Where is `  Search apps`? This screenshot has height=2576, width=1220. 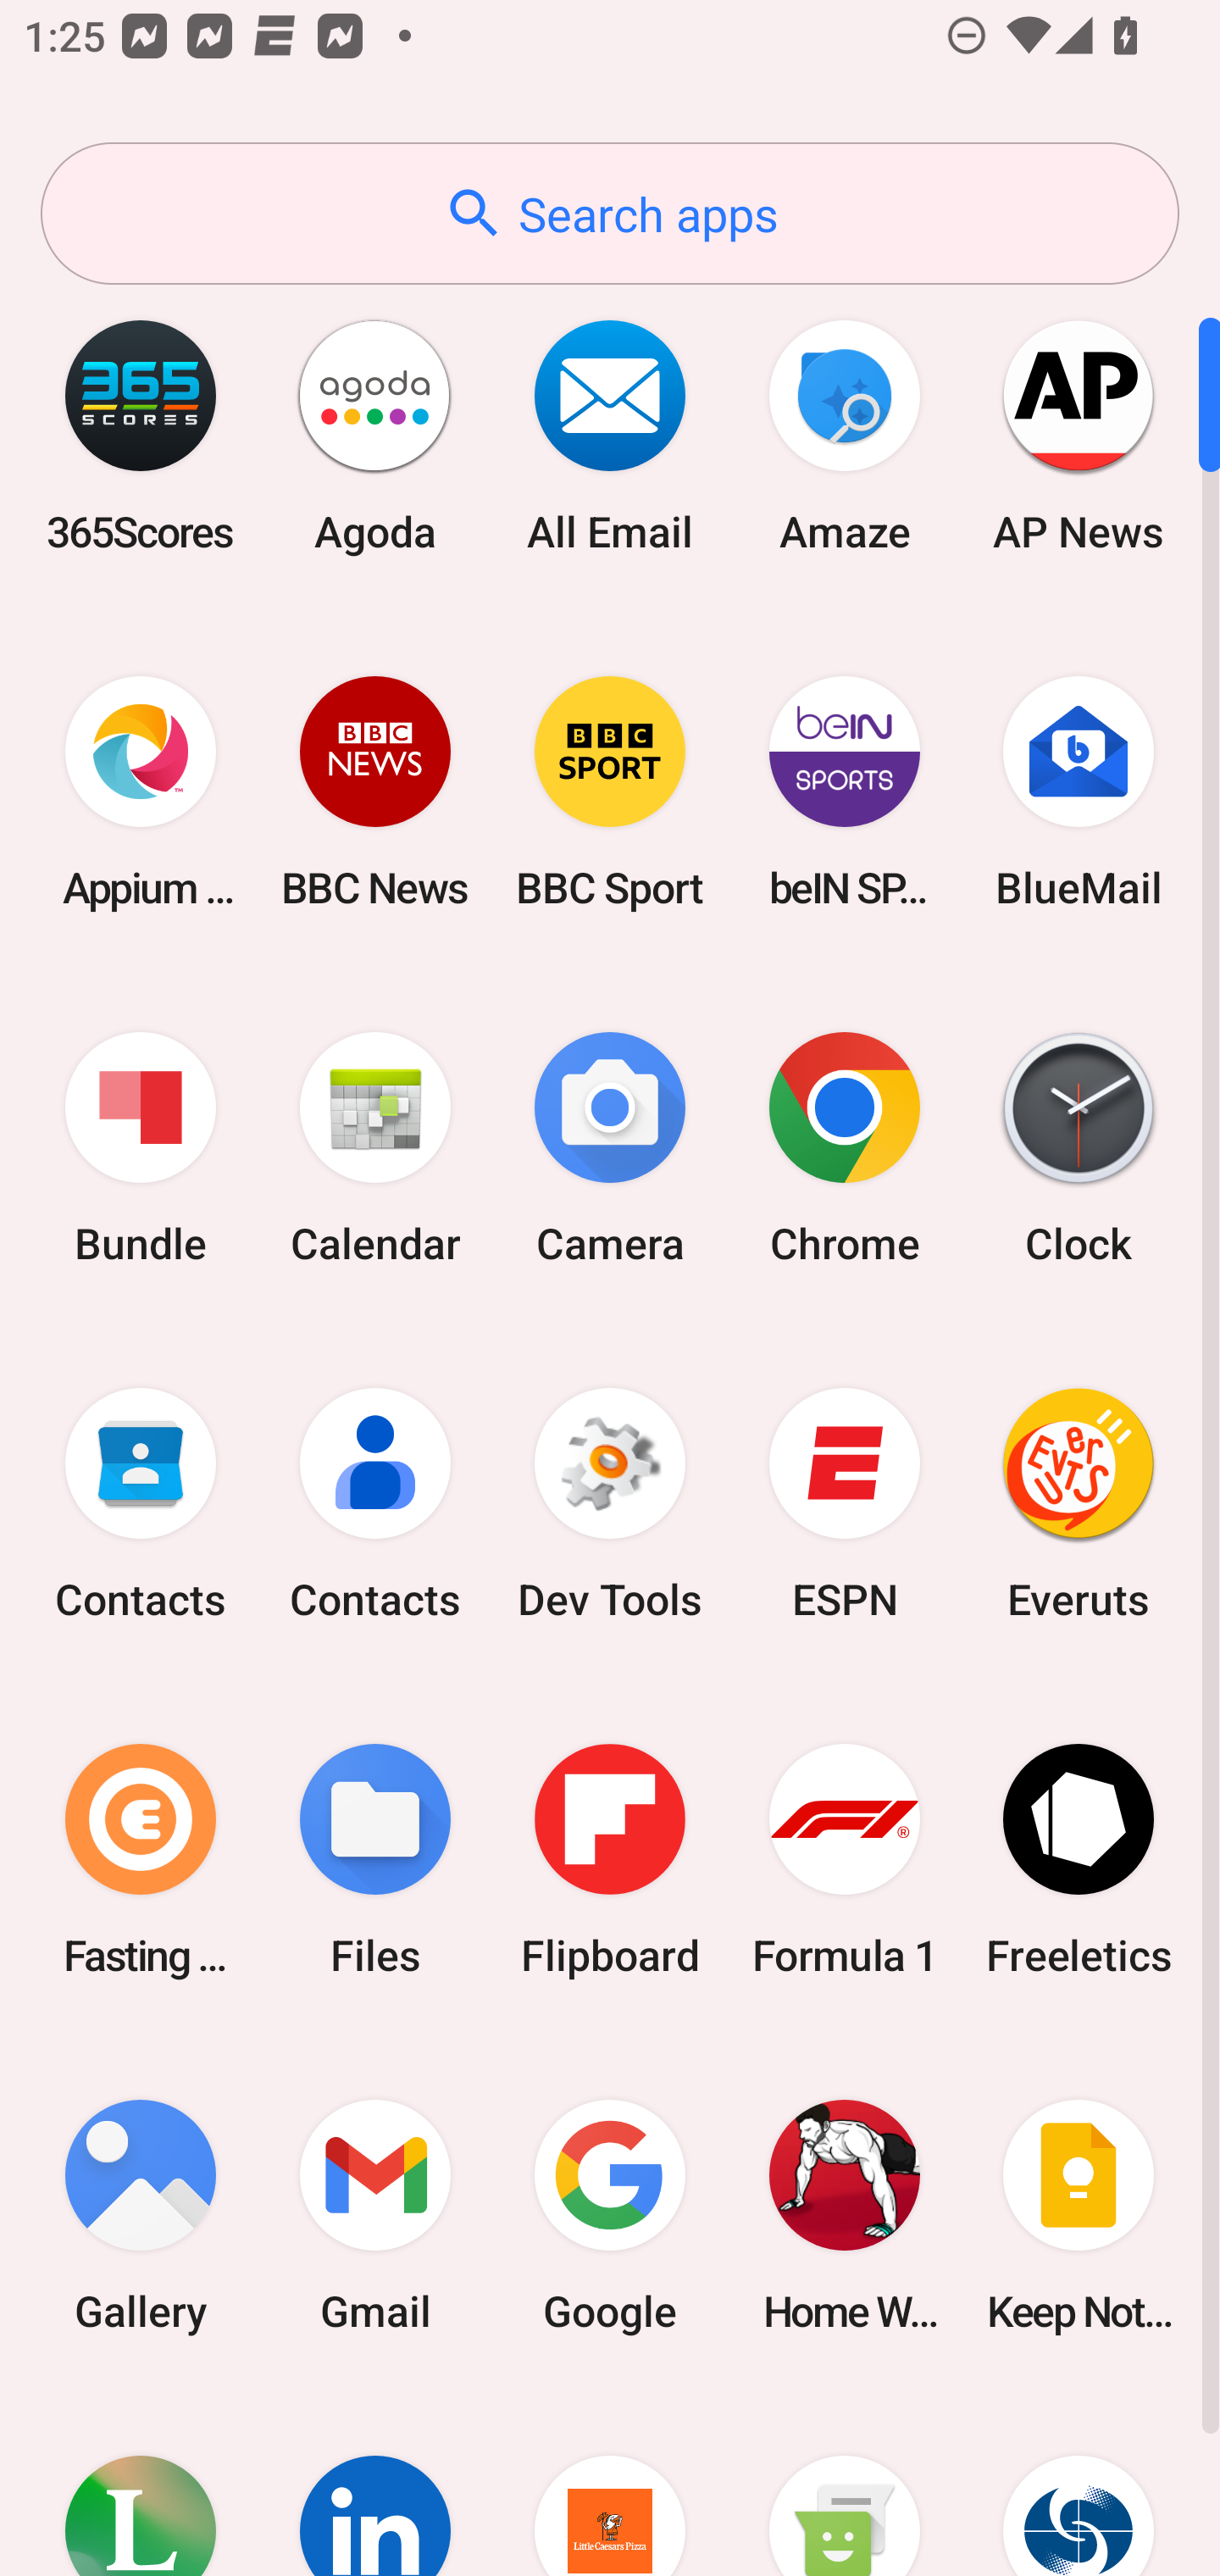   Search apps is located at coordinates (610, 214).